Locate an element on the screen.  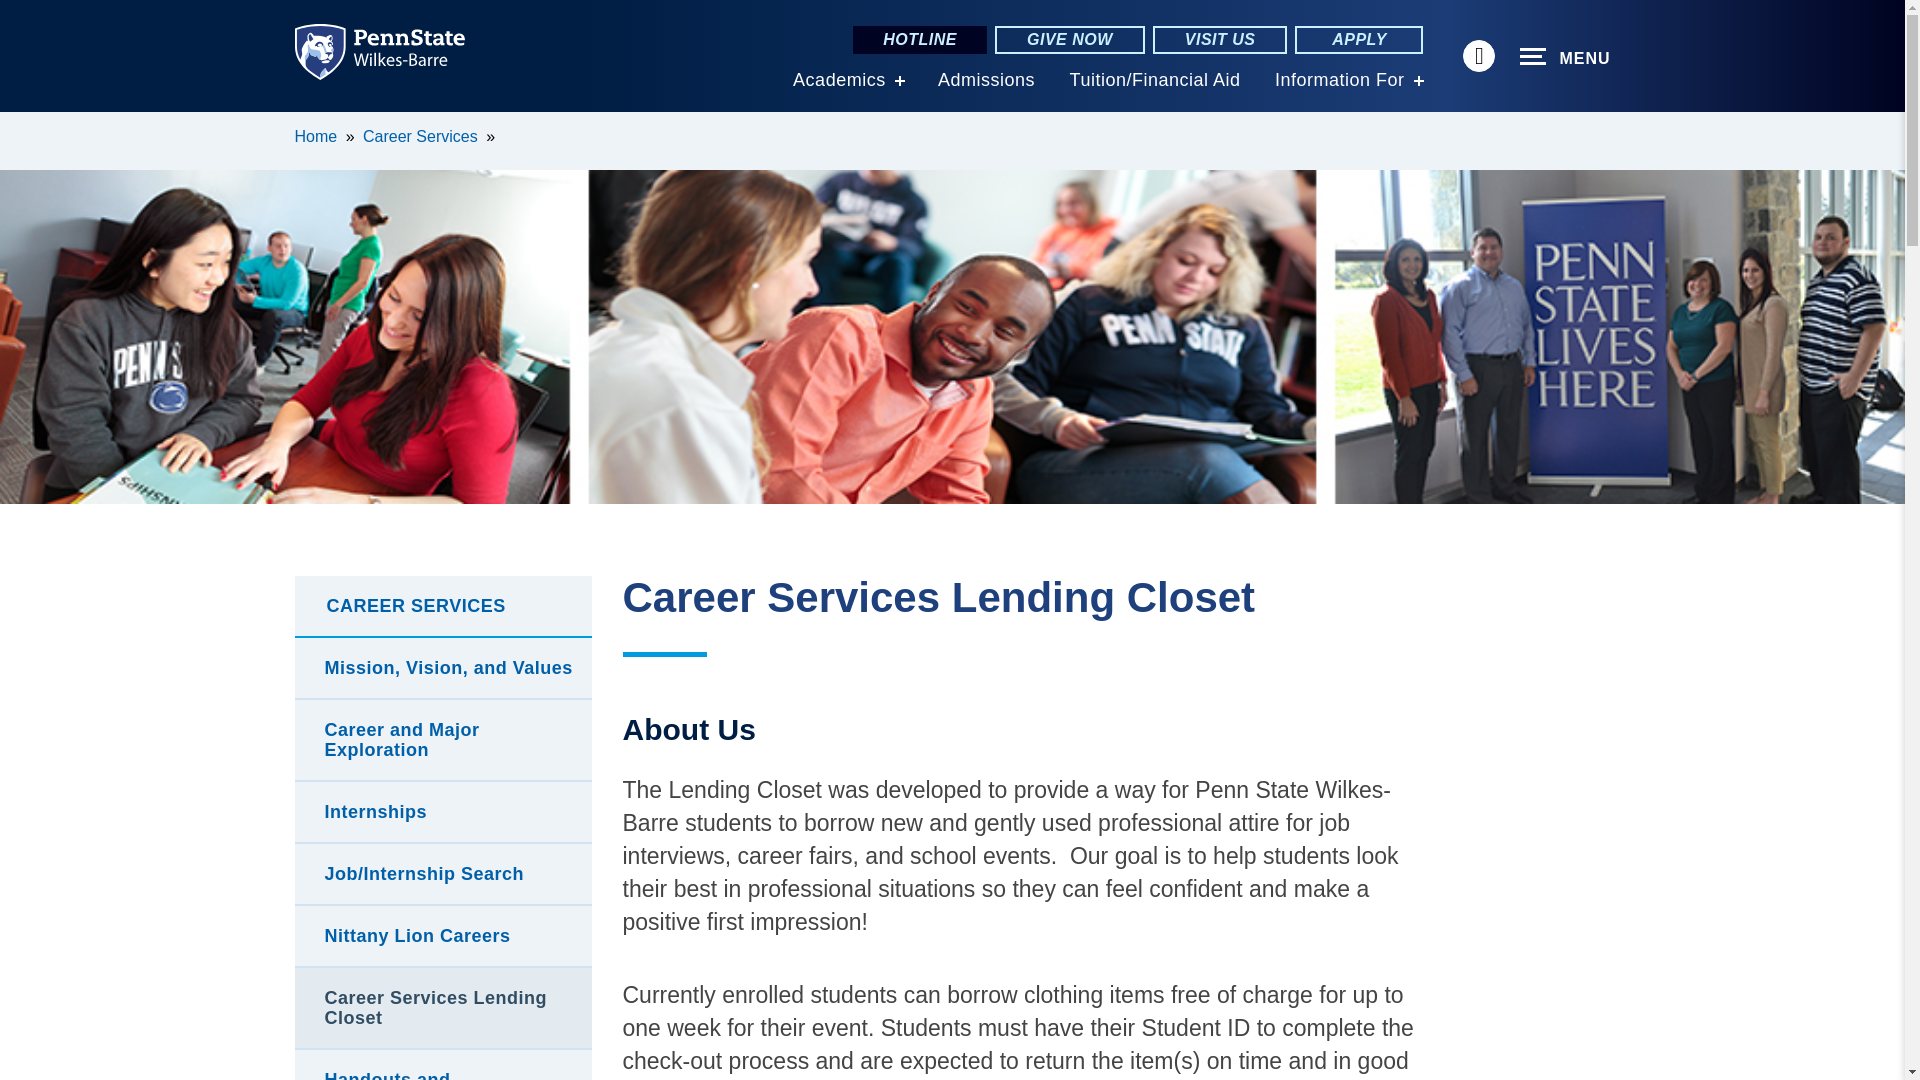
MENU is located at coordinates (1565, 57).